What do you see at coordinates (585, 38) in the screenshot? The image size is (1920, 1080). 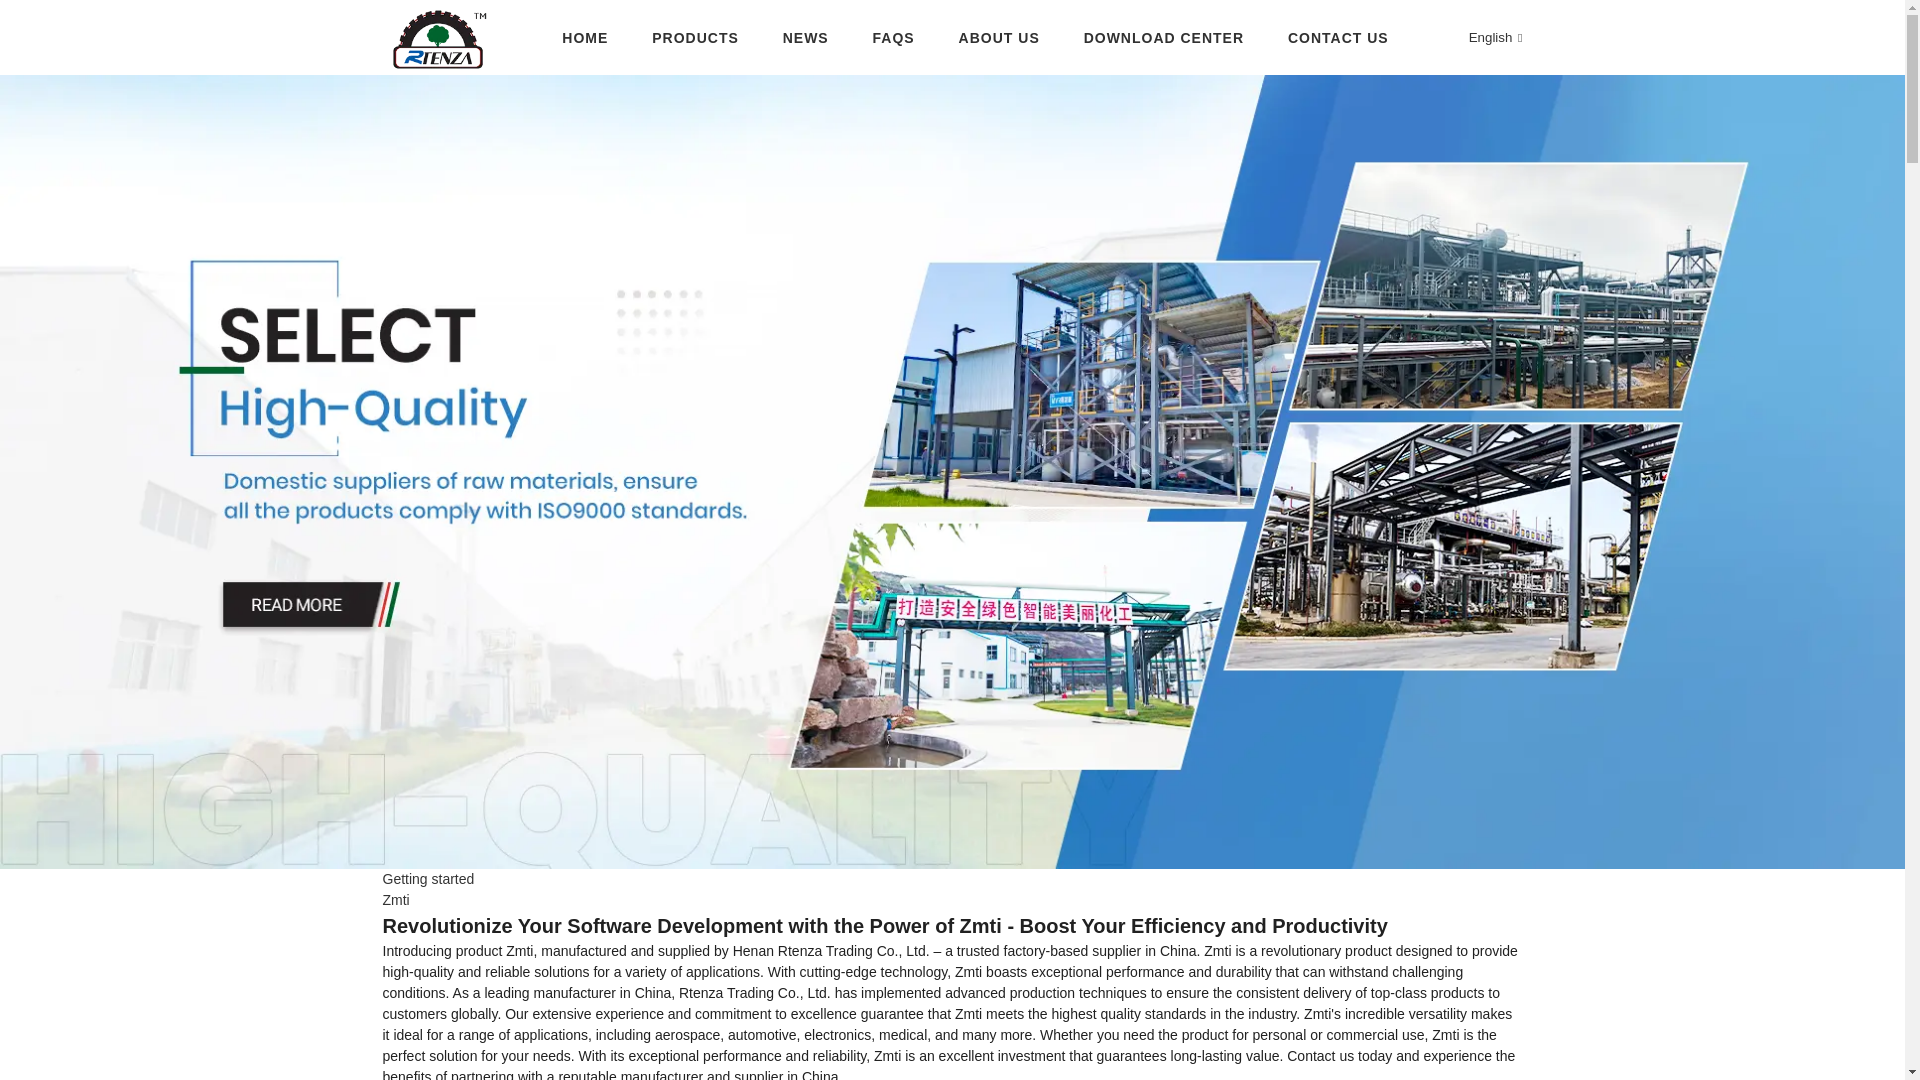 I see `HOME` at bounding box center [585, 38].